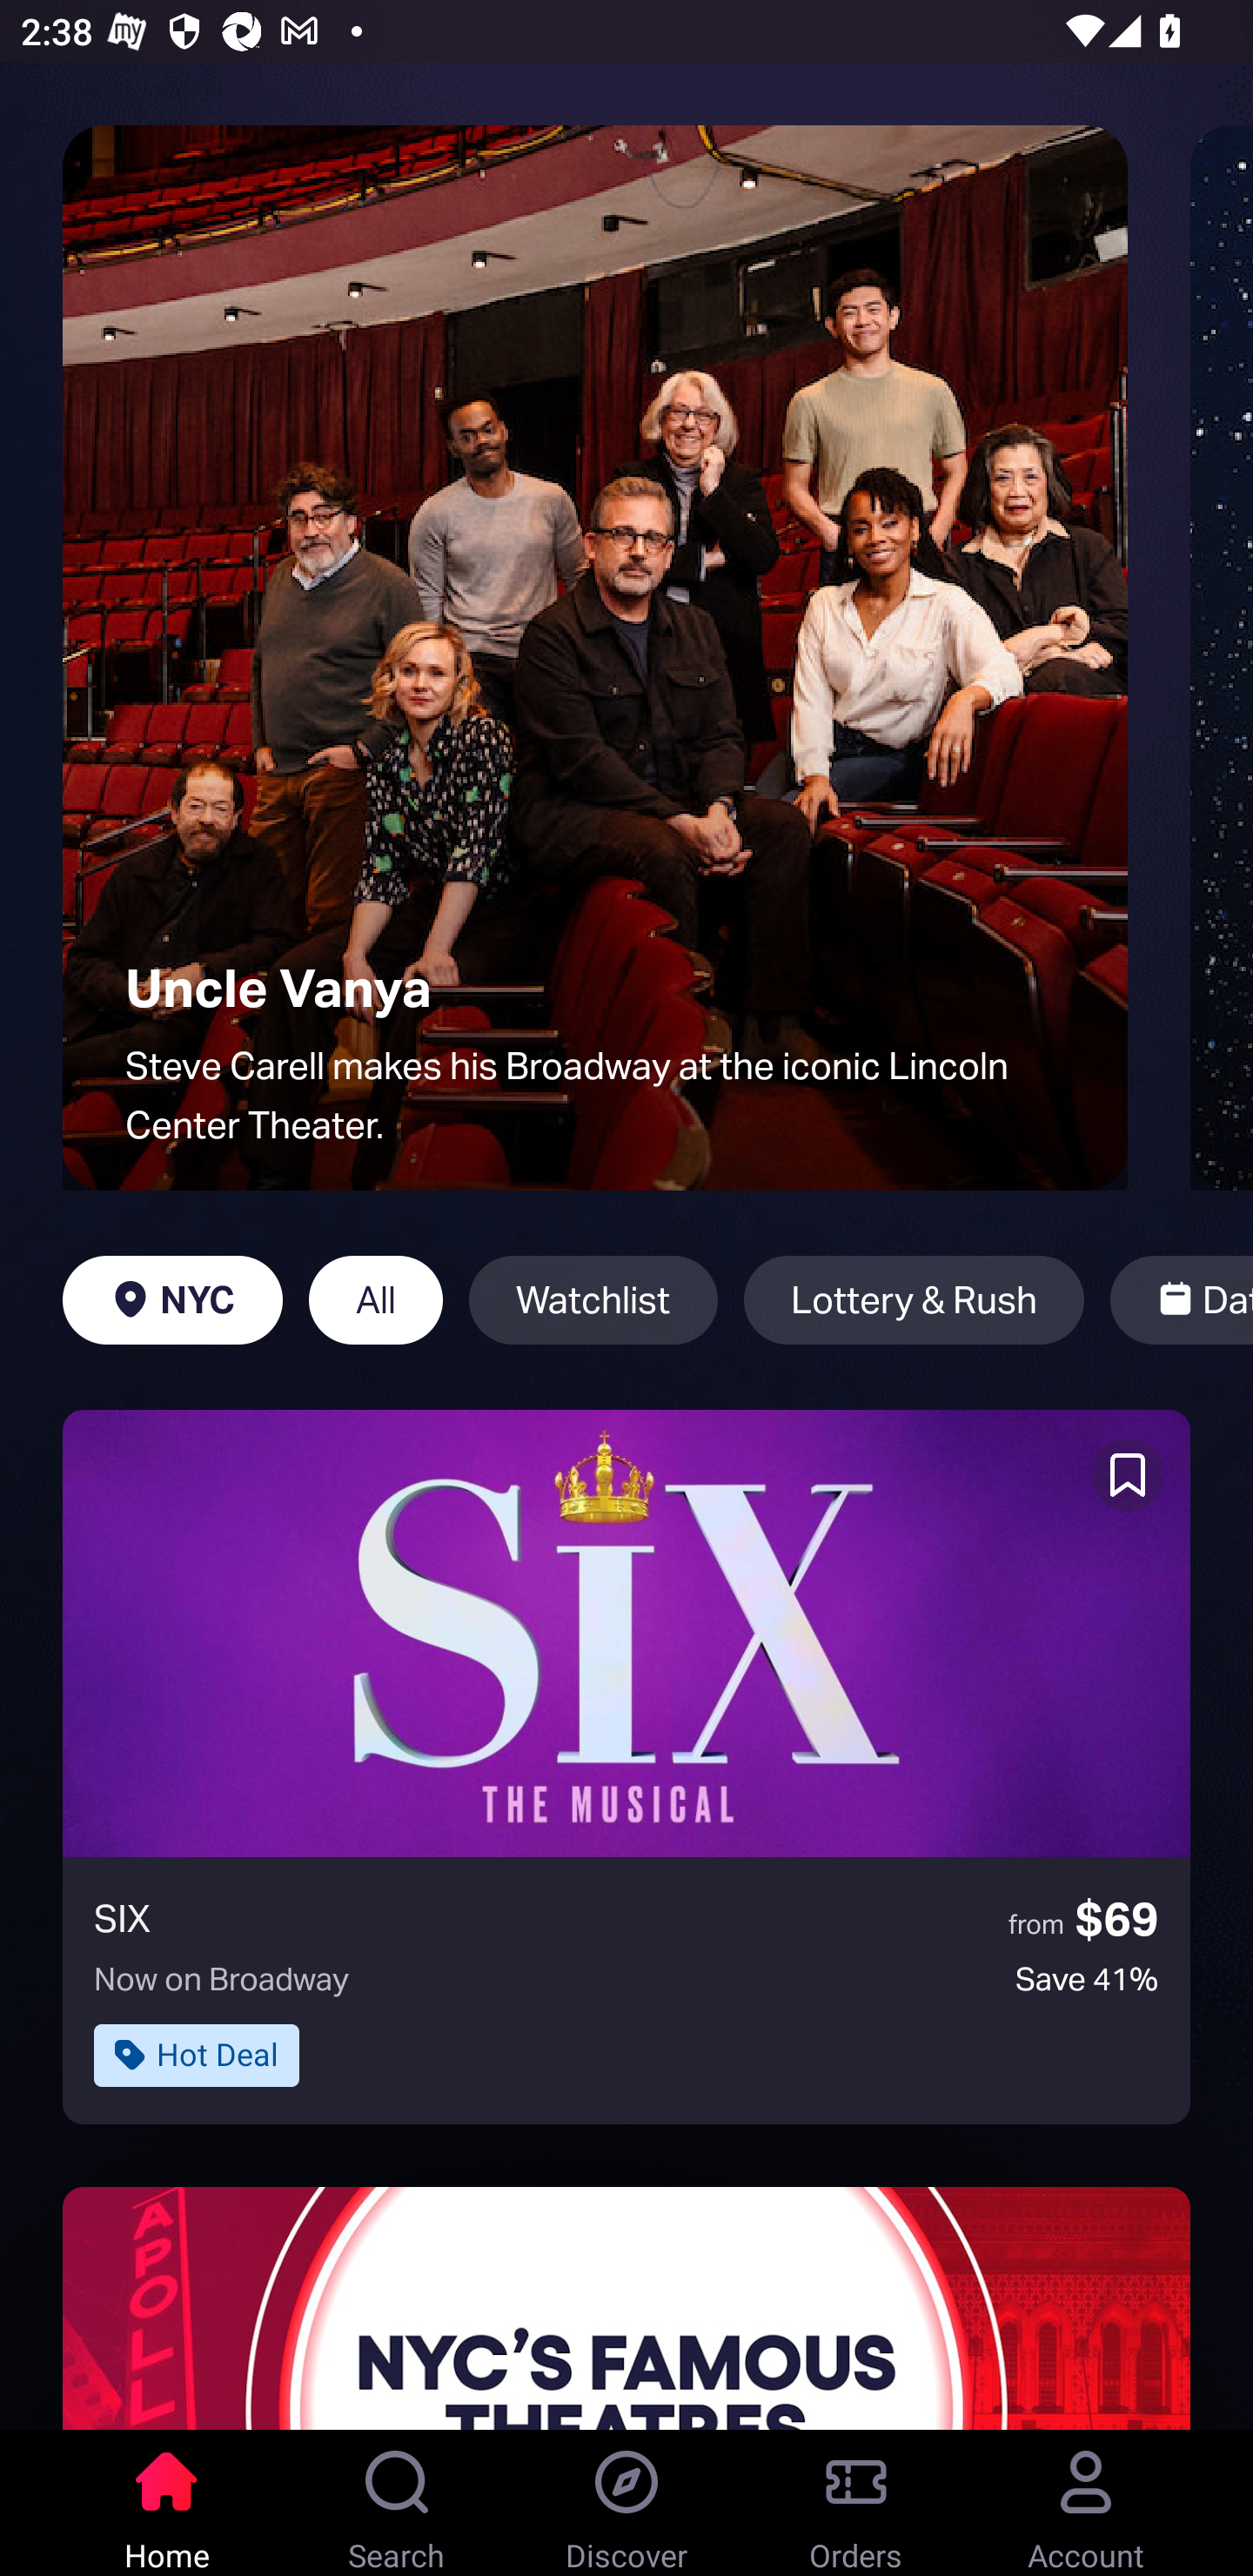 The image size is (1253, 2576). What do you see at coordinates (1086, 2503) in the screenshot?
I see `Account` at bounding box center [1086, 2503].